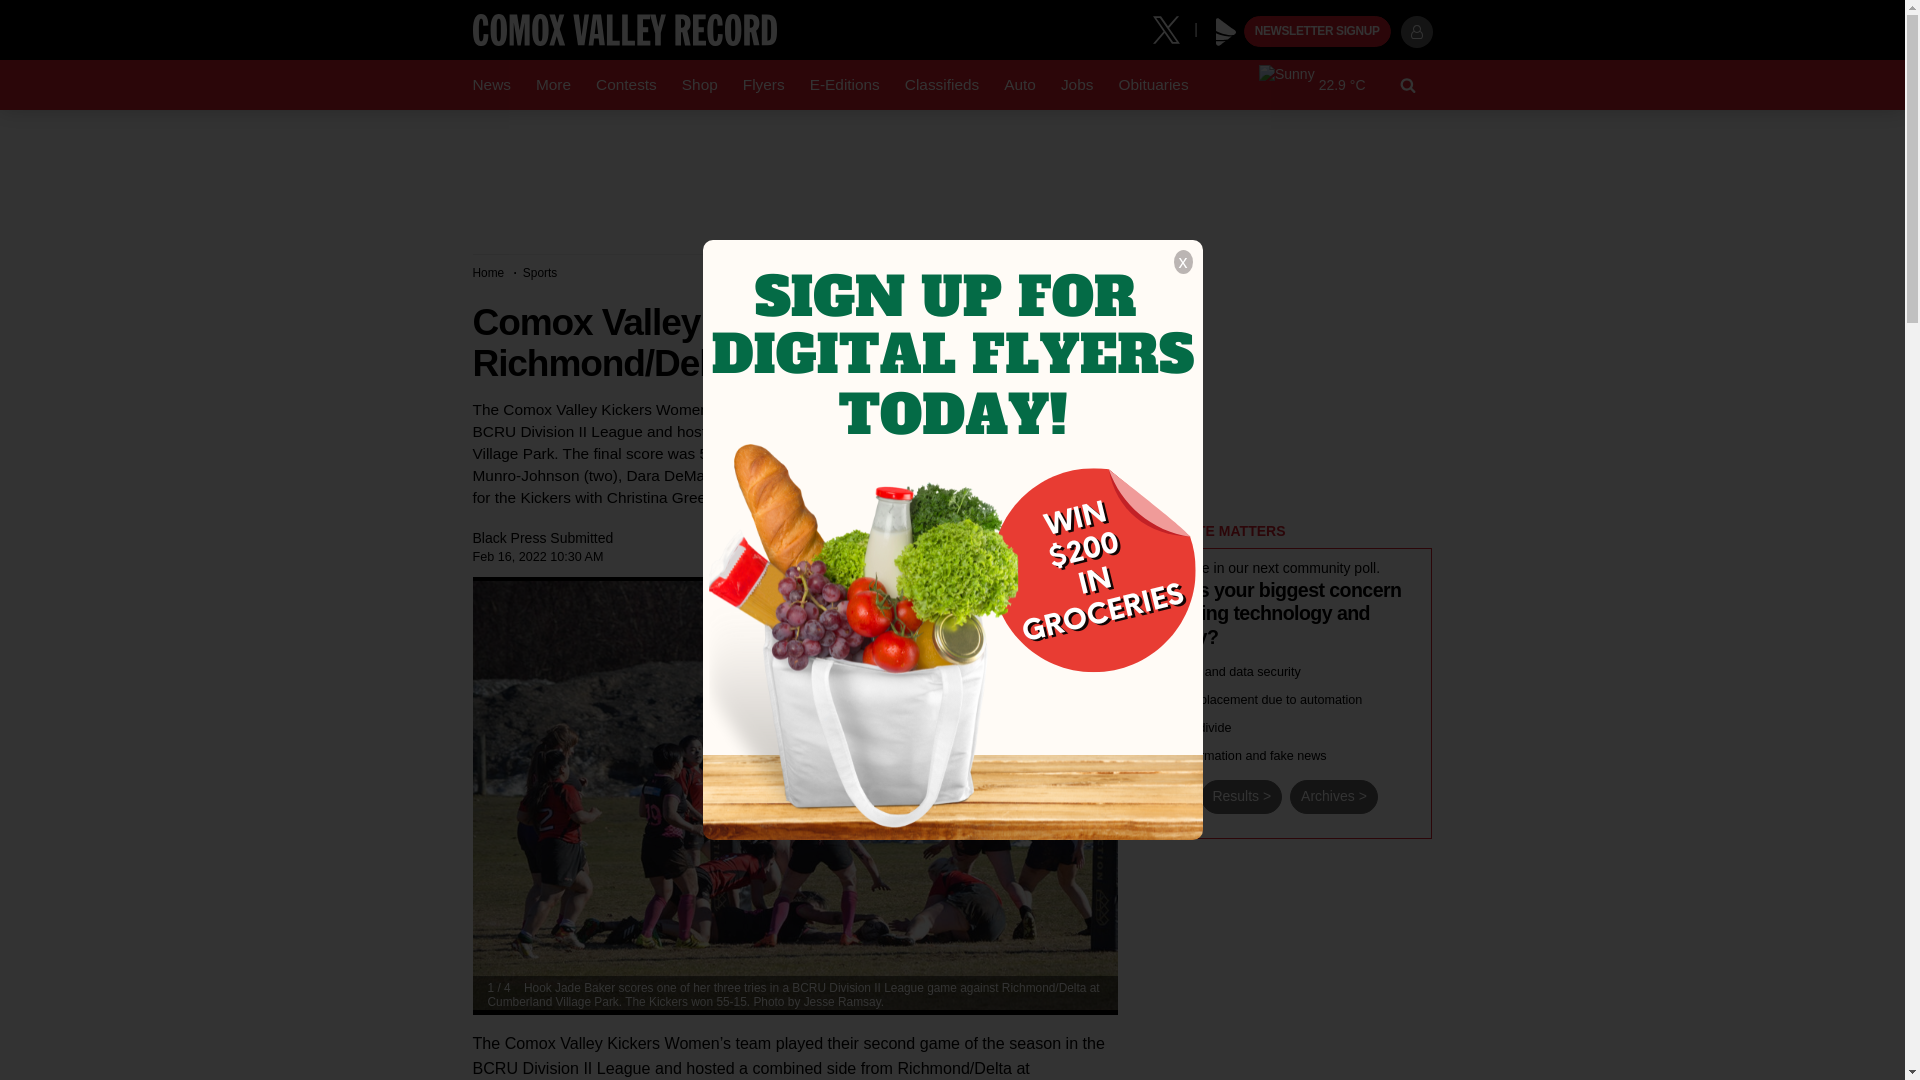 The height and width of the screenshot is (1080, 1920). I want to click on 151, so click(1150, 698).